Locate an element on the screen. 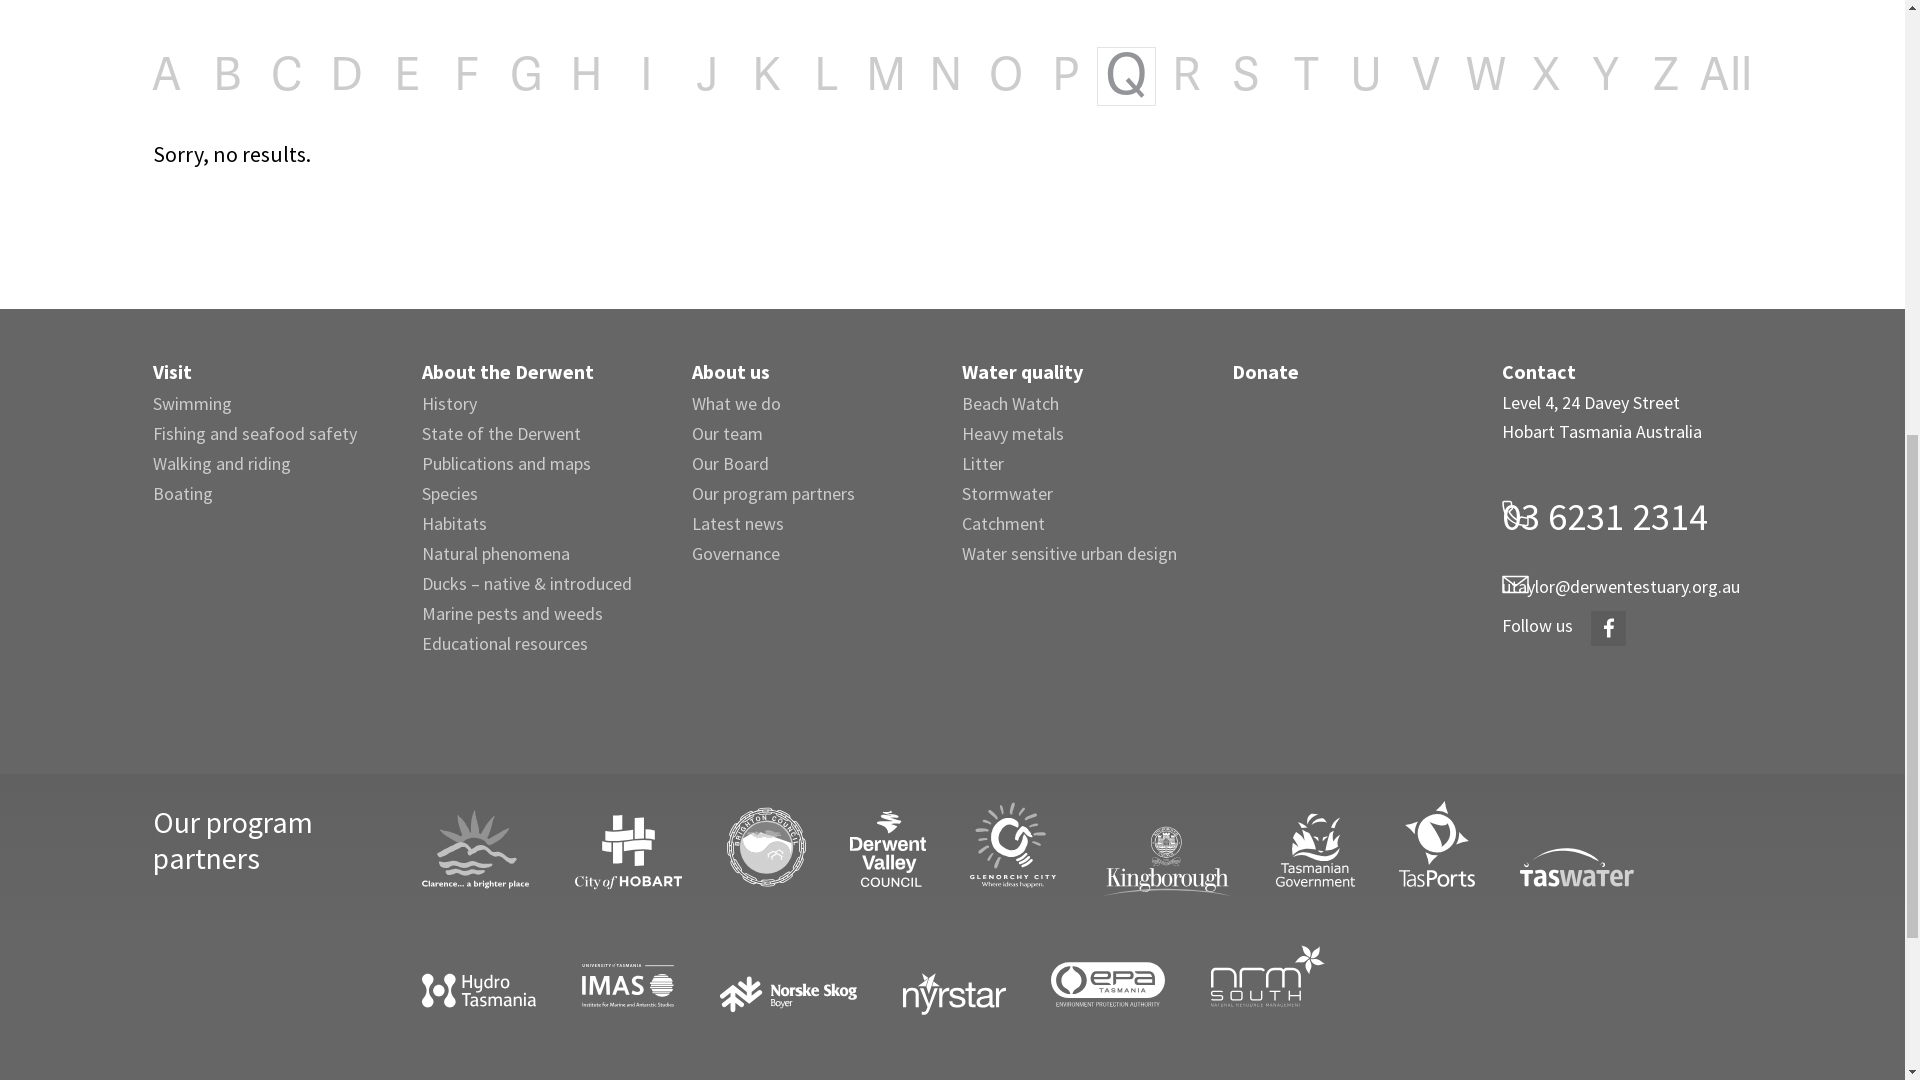 The width and height of the screenshot is (1920, 1080). Community type is located at coordinates (1364, 754).